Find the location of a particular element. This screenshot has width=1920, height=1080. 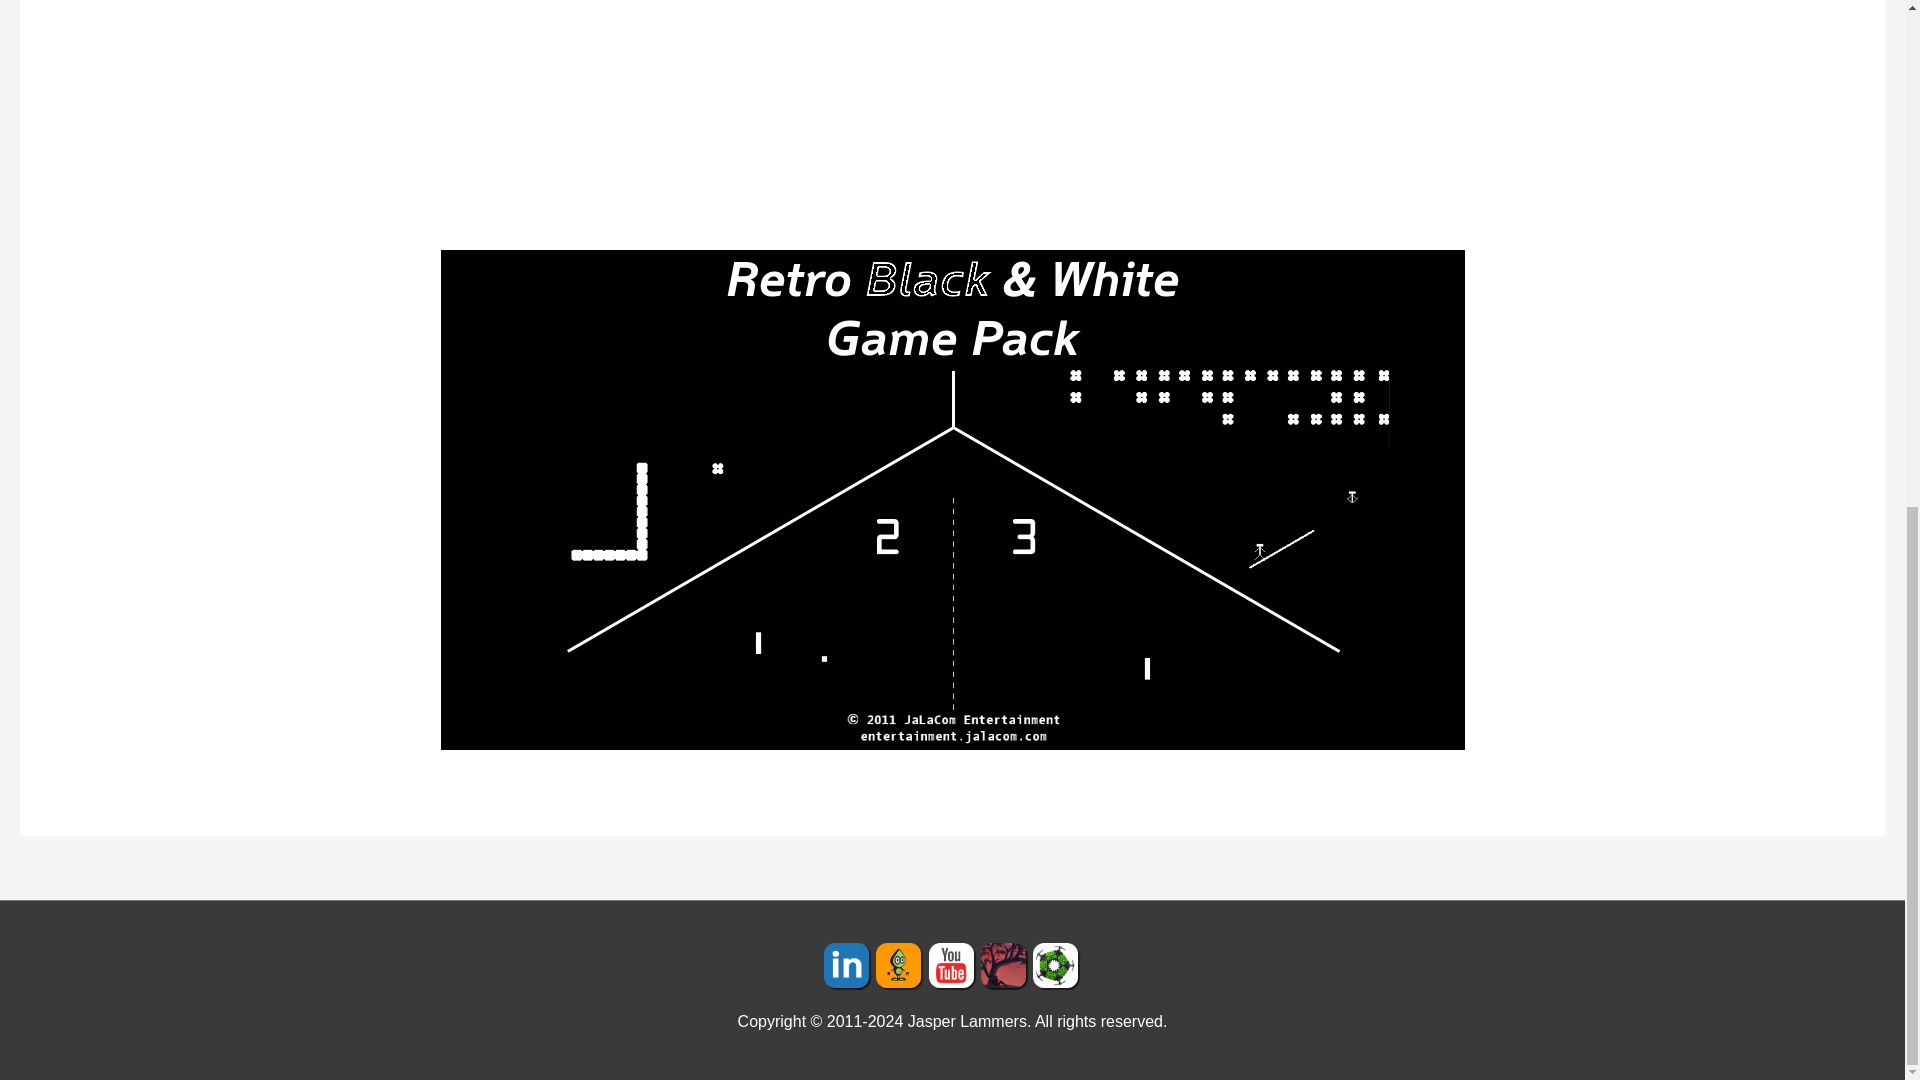

Mind Dough is located at coordinates (1006, 965).